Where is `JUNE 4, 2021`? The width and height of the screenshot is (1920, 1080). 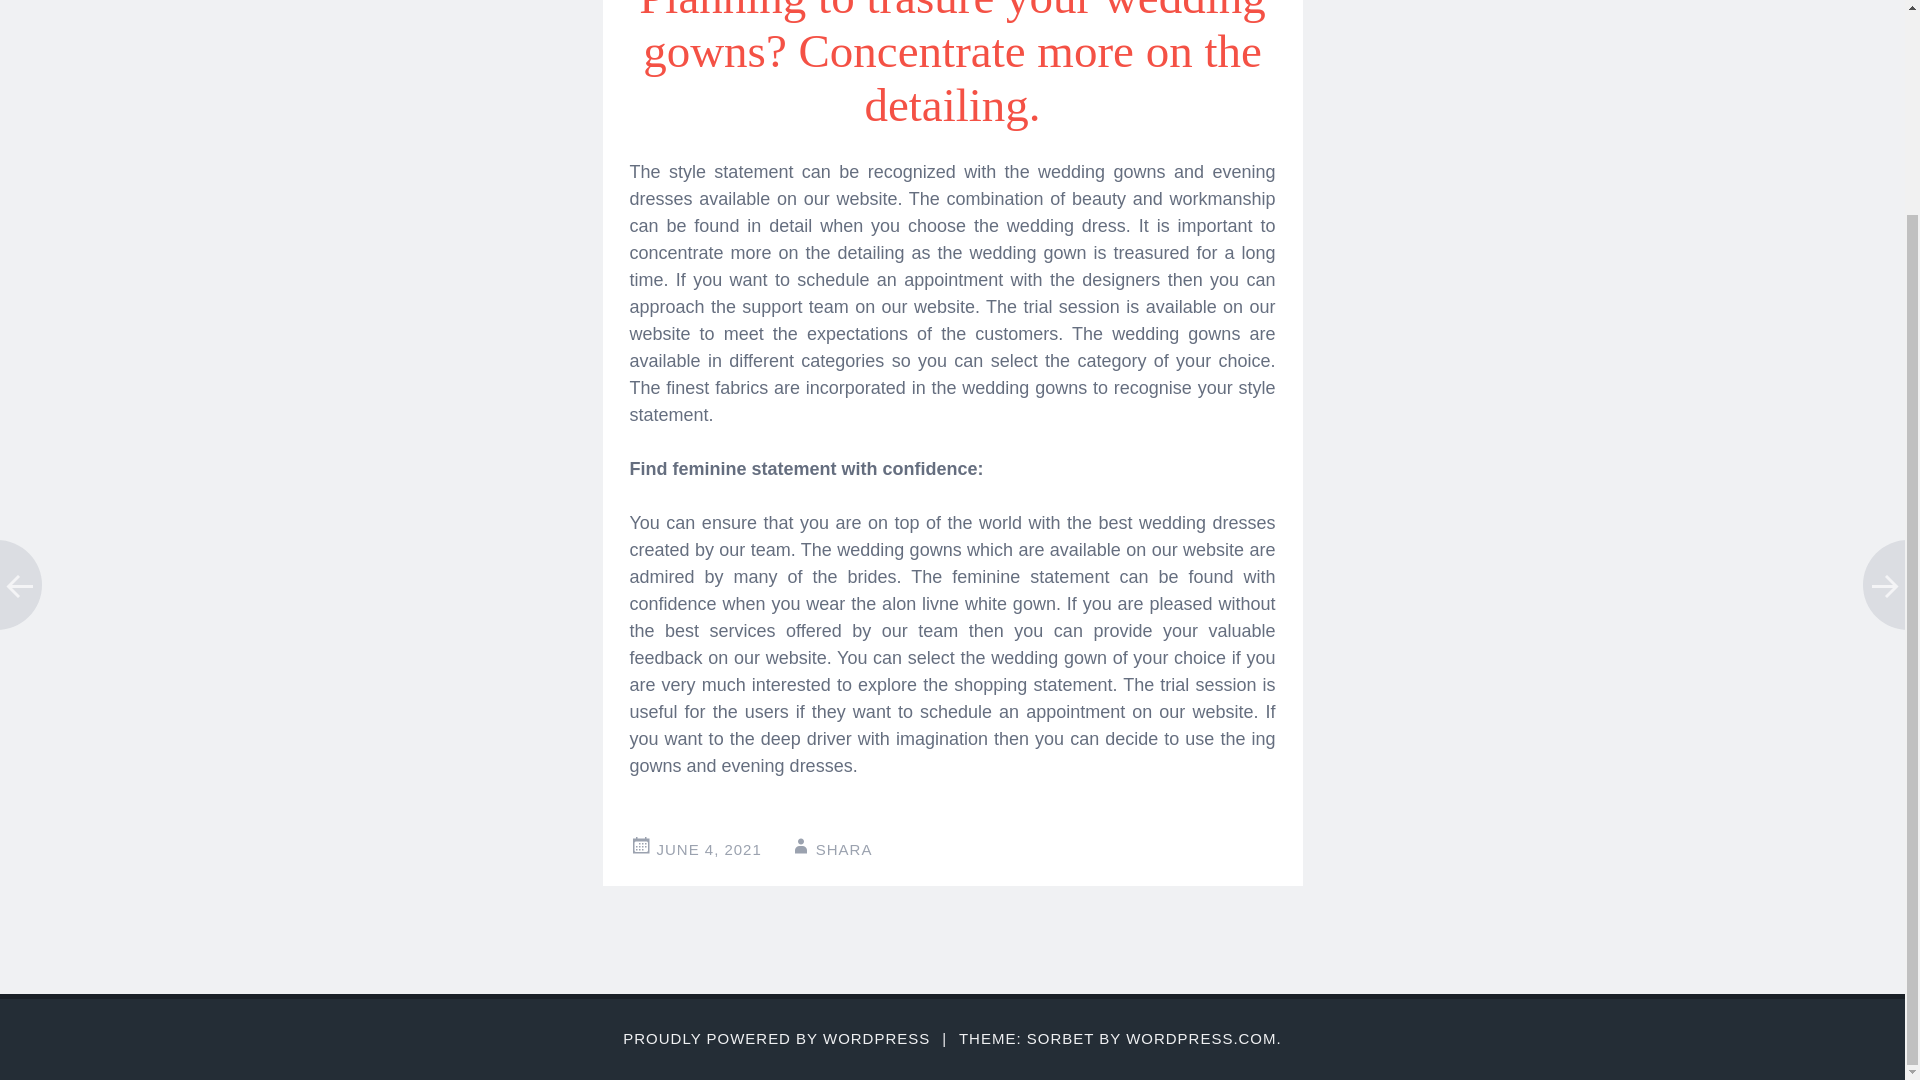
JUNE 4, 2021 is located at coordinates (708, 849).